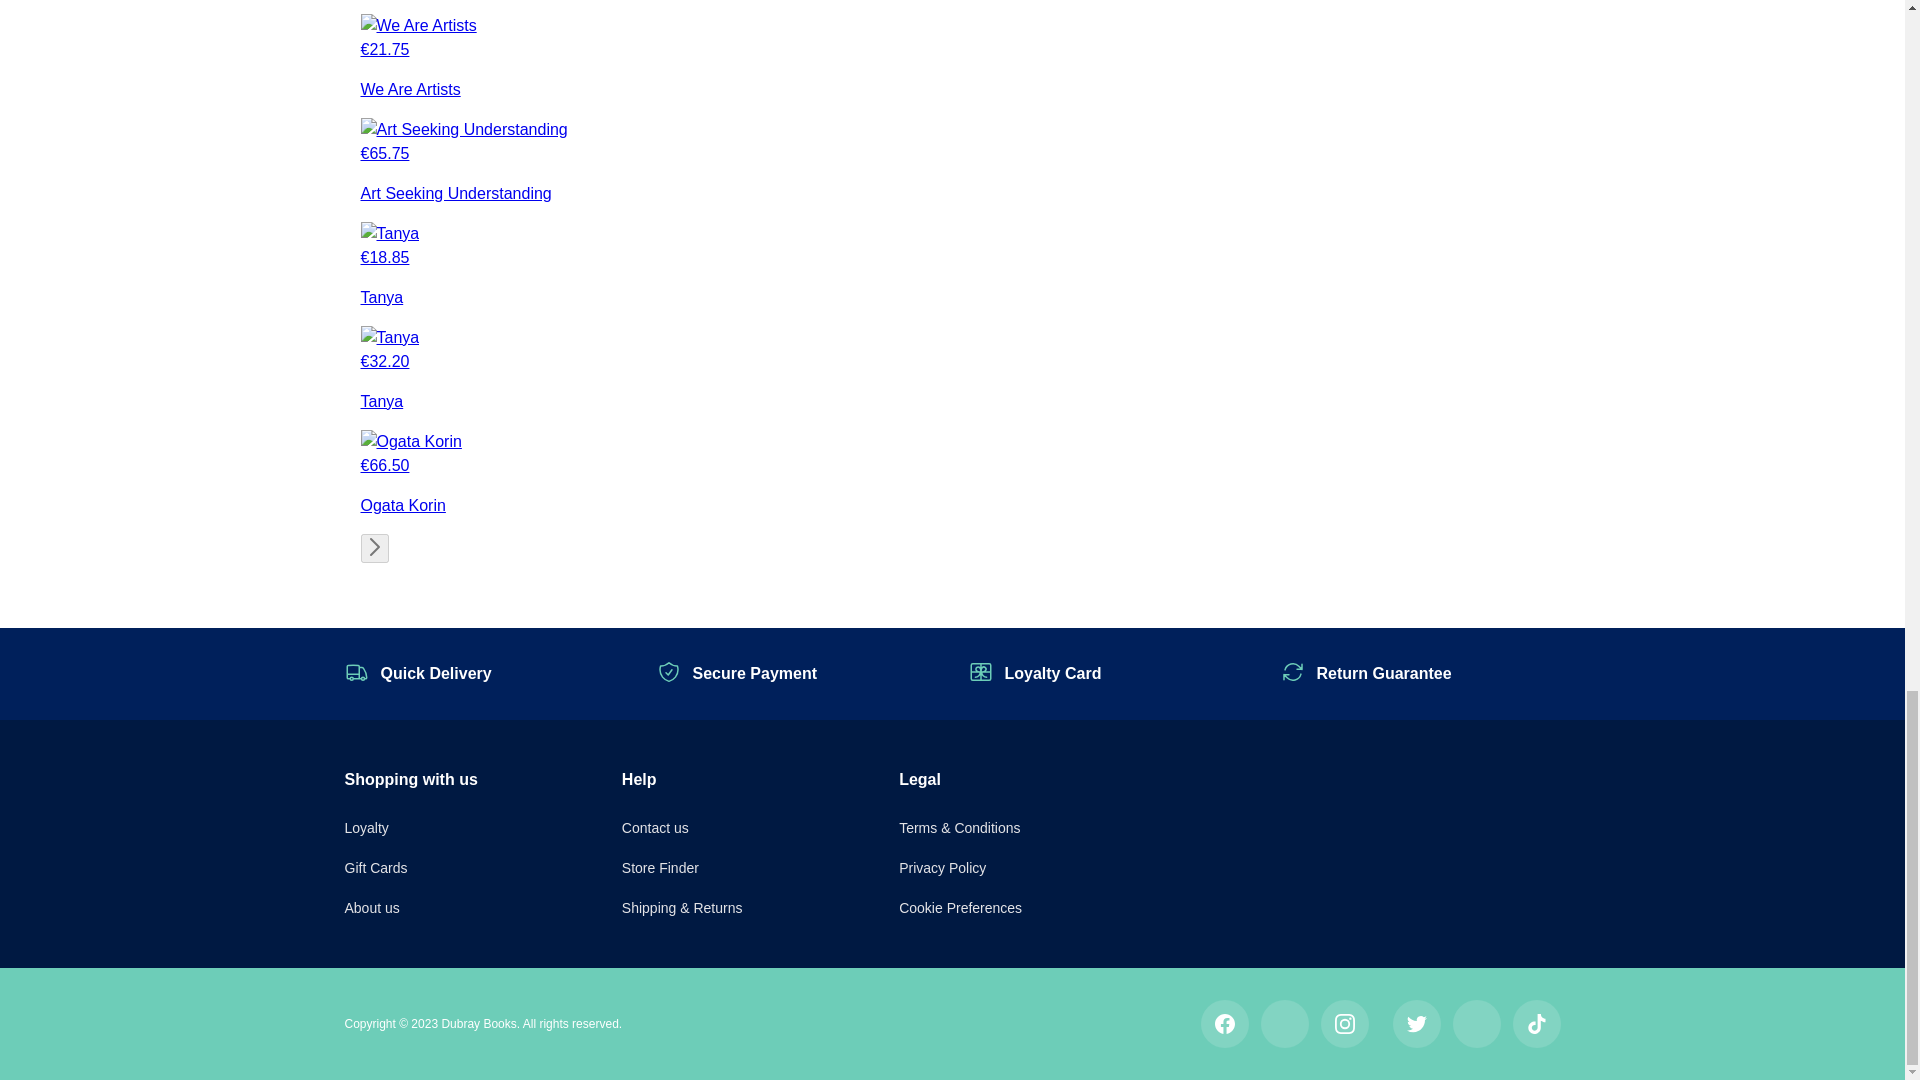 This screenshot has width=1920, height=1080. What do you see at coordinates (656, 827) in the screenshot?
I see `Contact us` at bounding box center [656, 827].